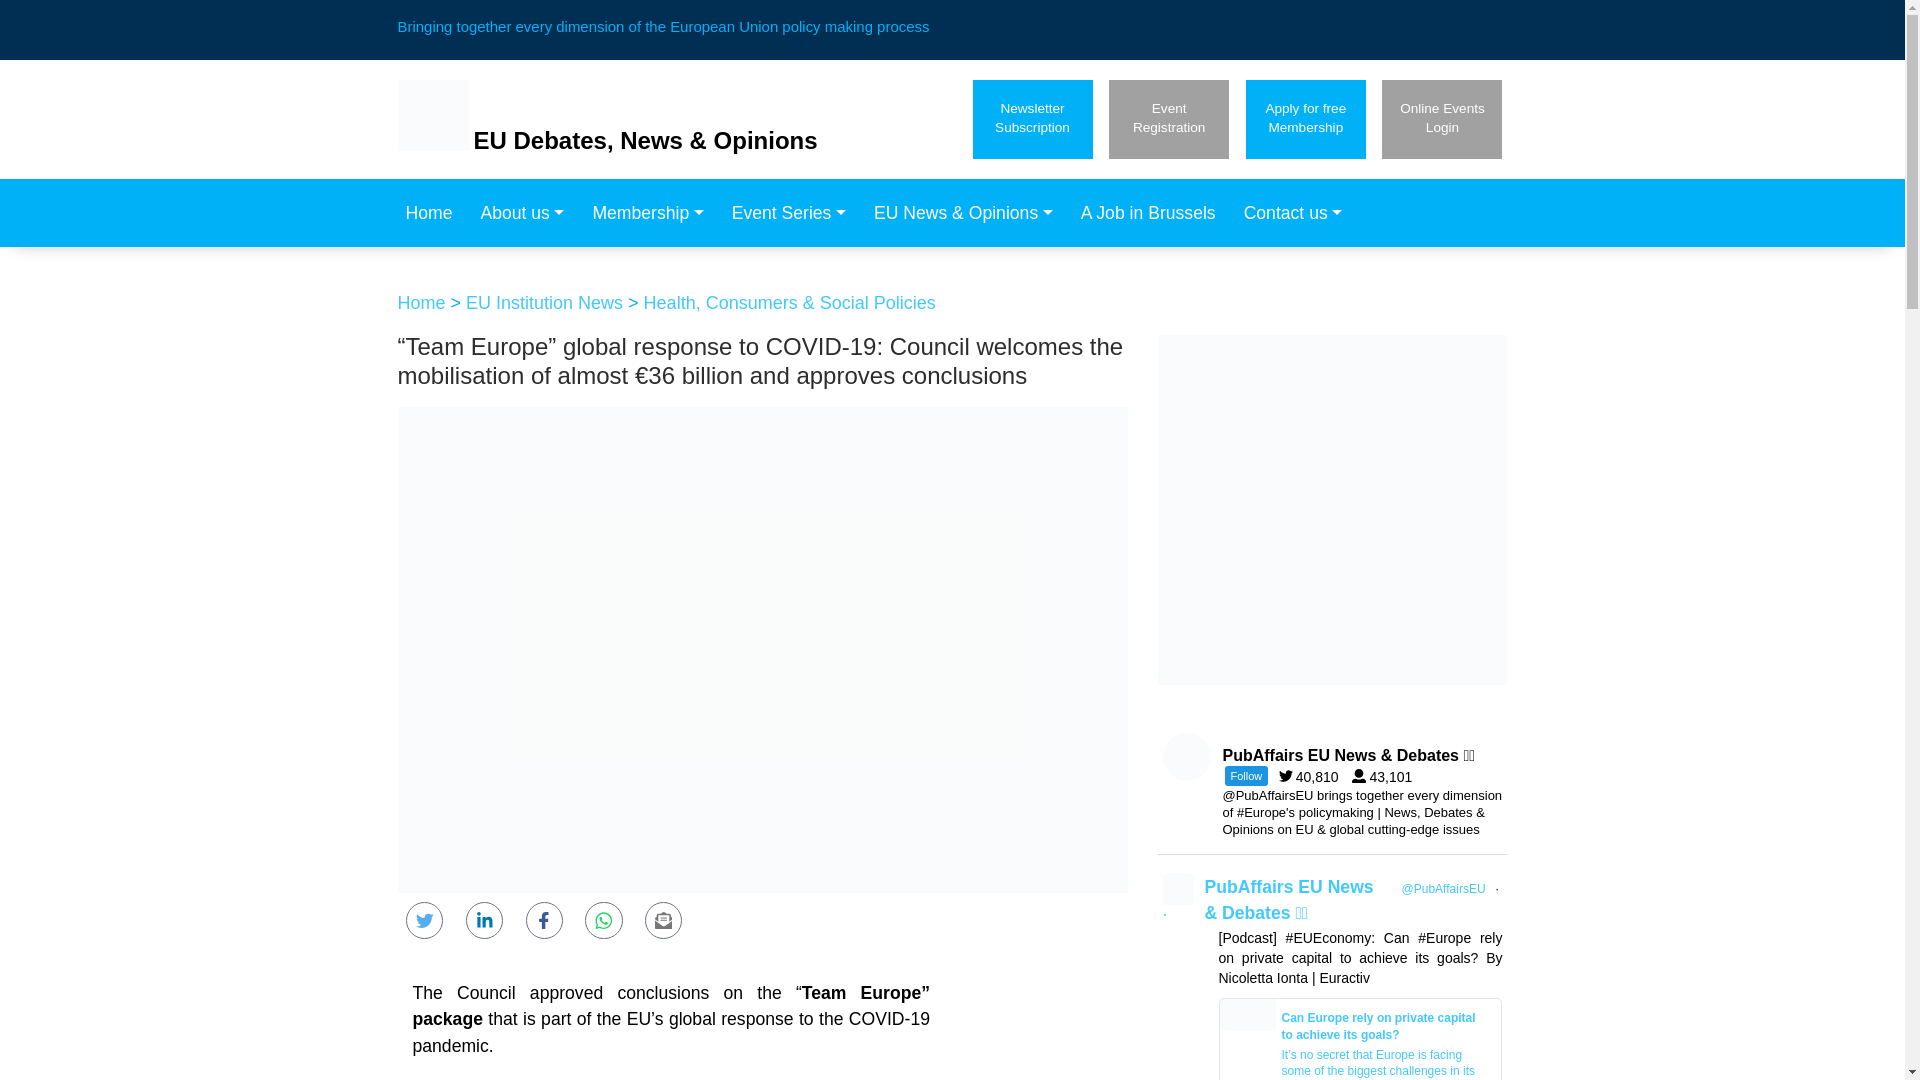  I want to click on Event Series, so click(1314, 776).